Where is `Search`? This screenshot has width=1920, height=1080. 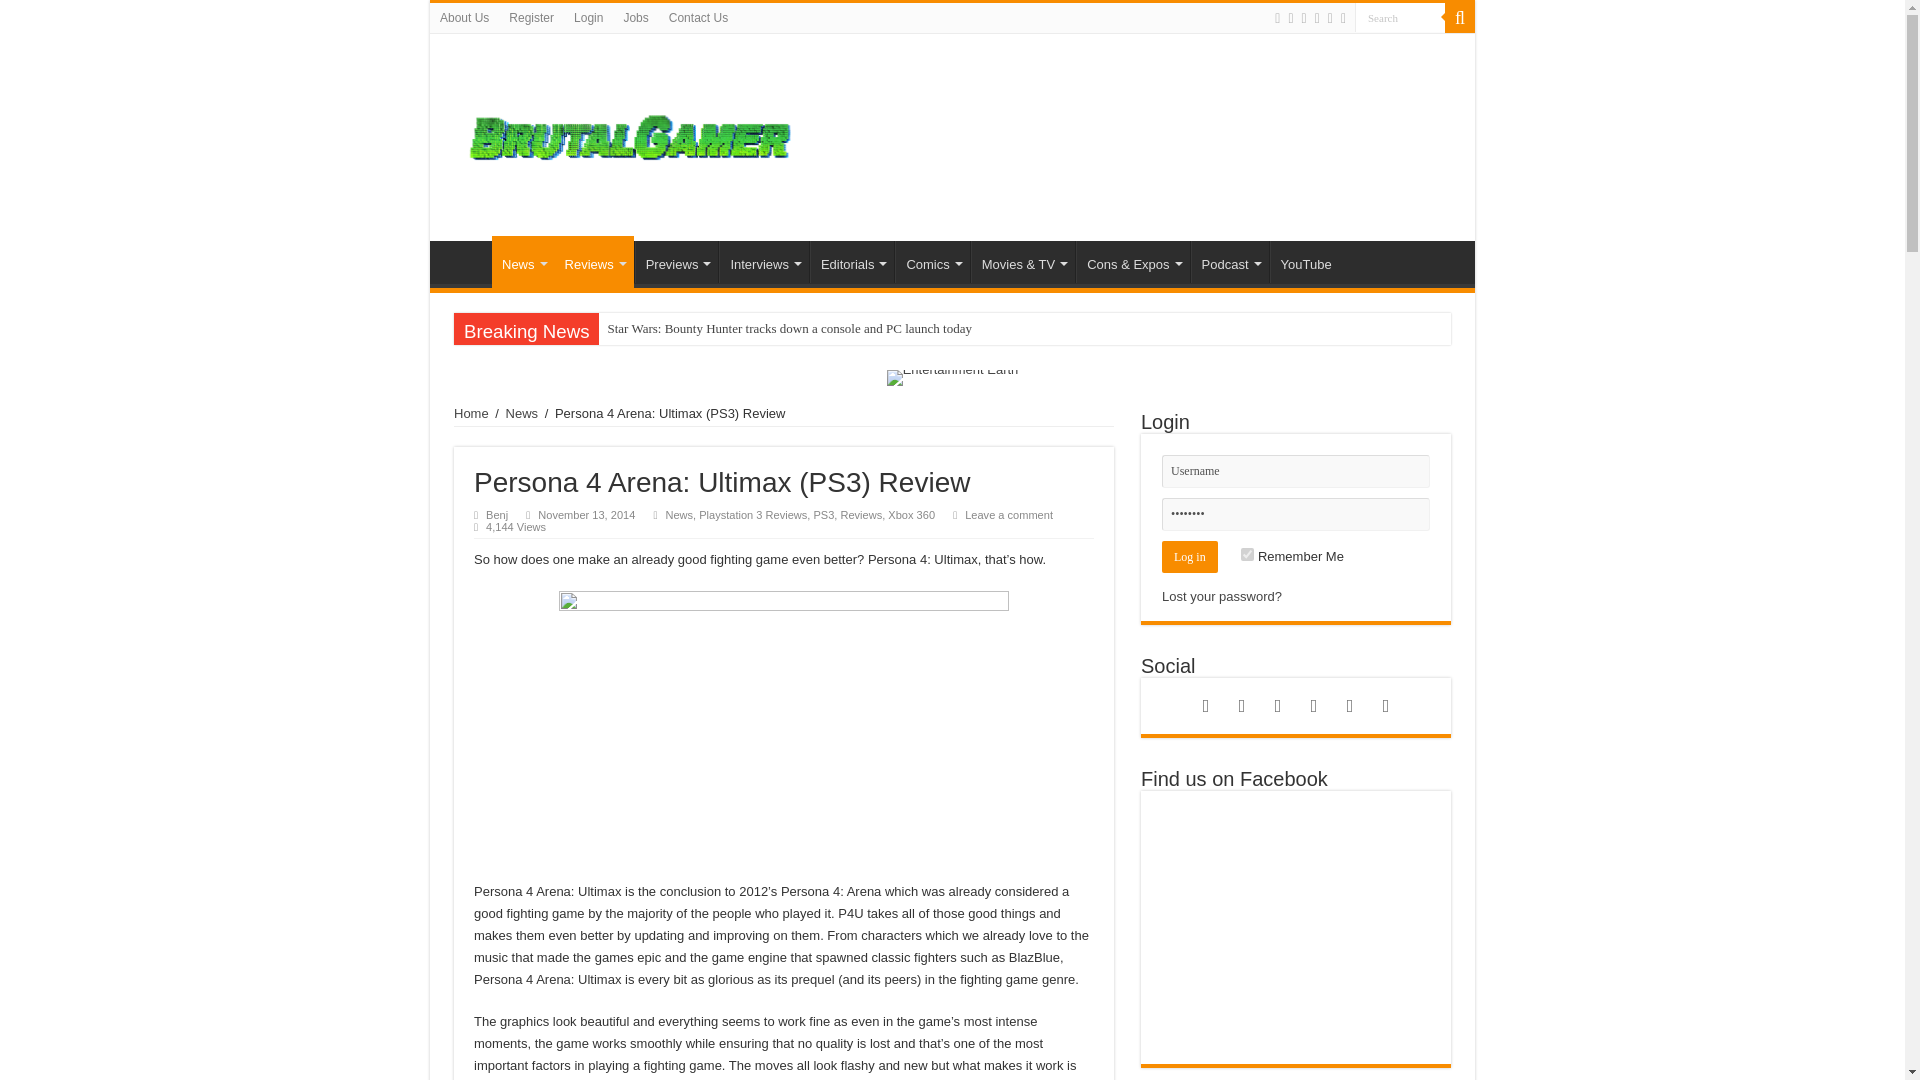
Search is located at coordinates (1400, 18).